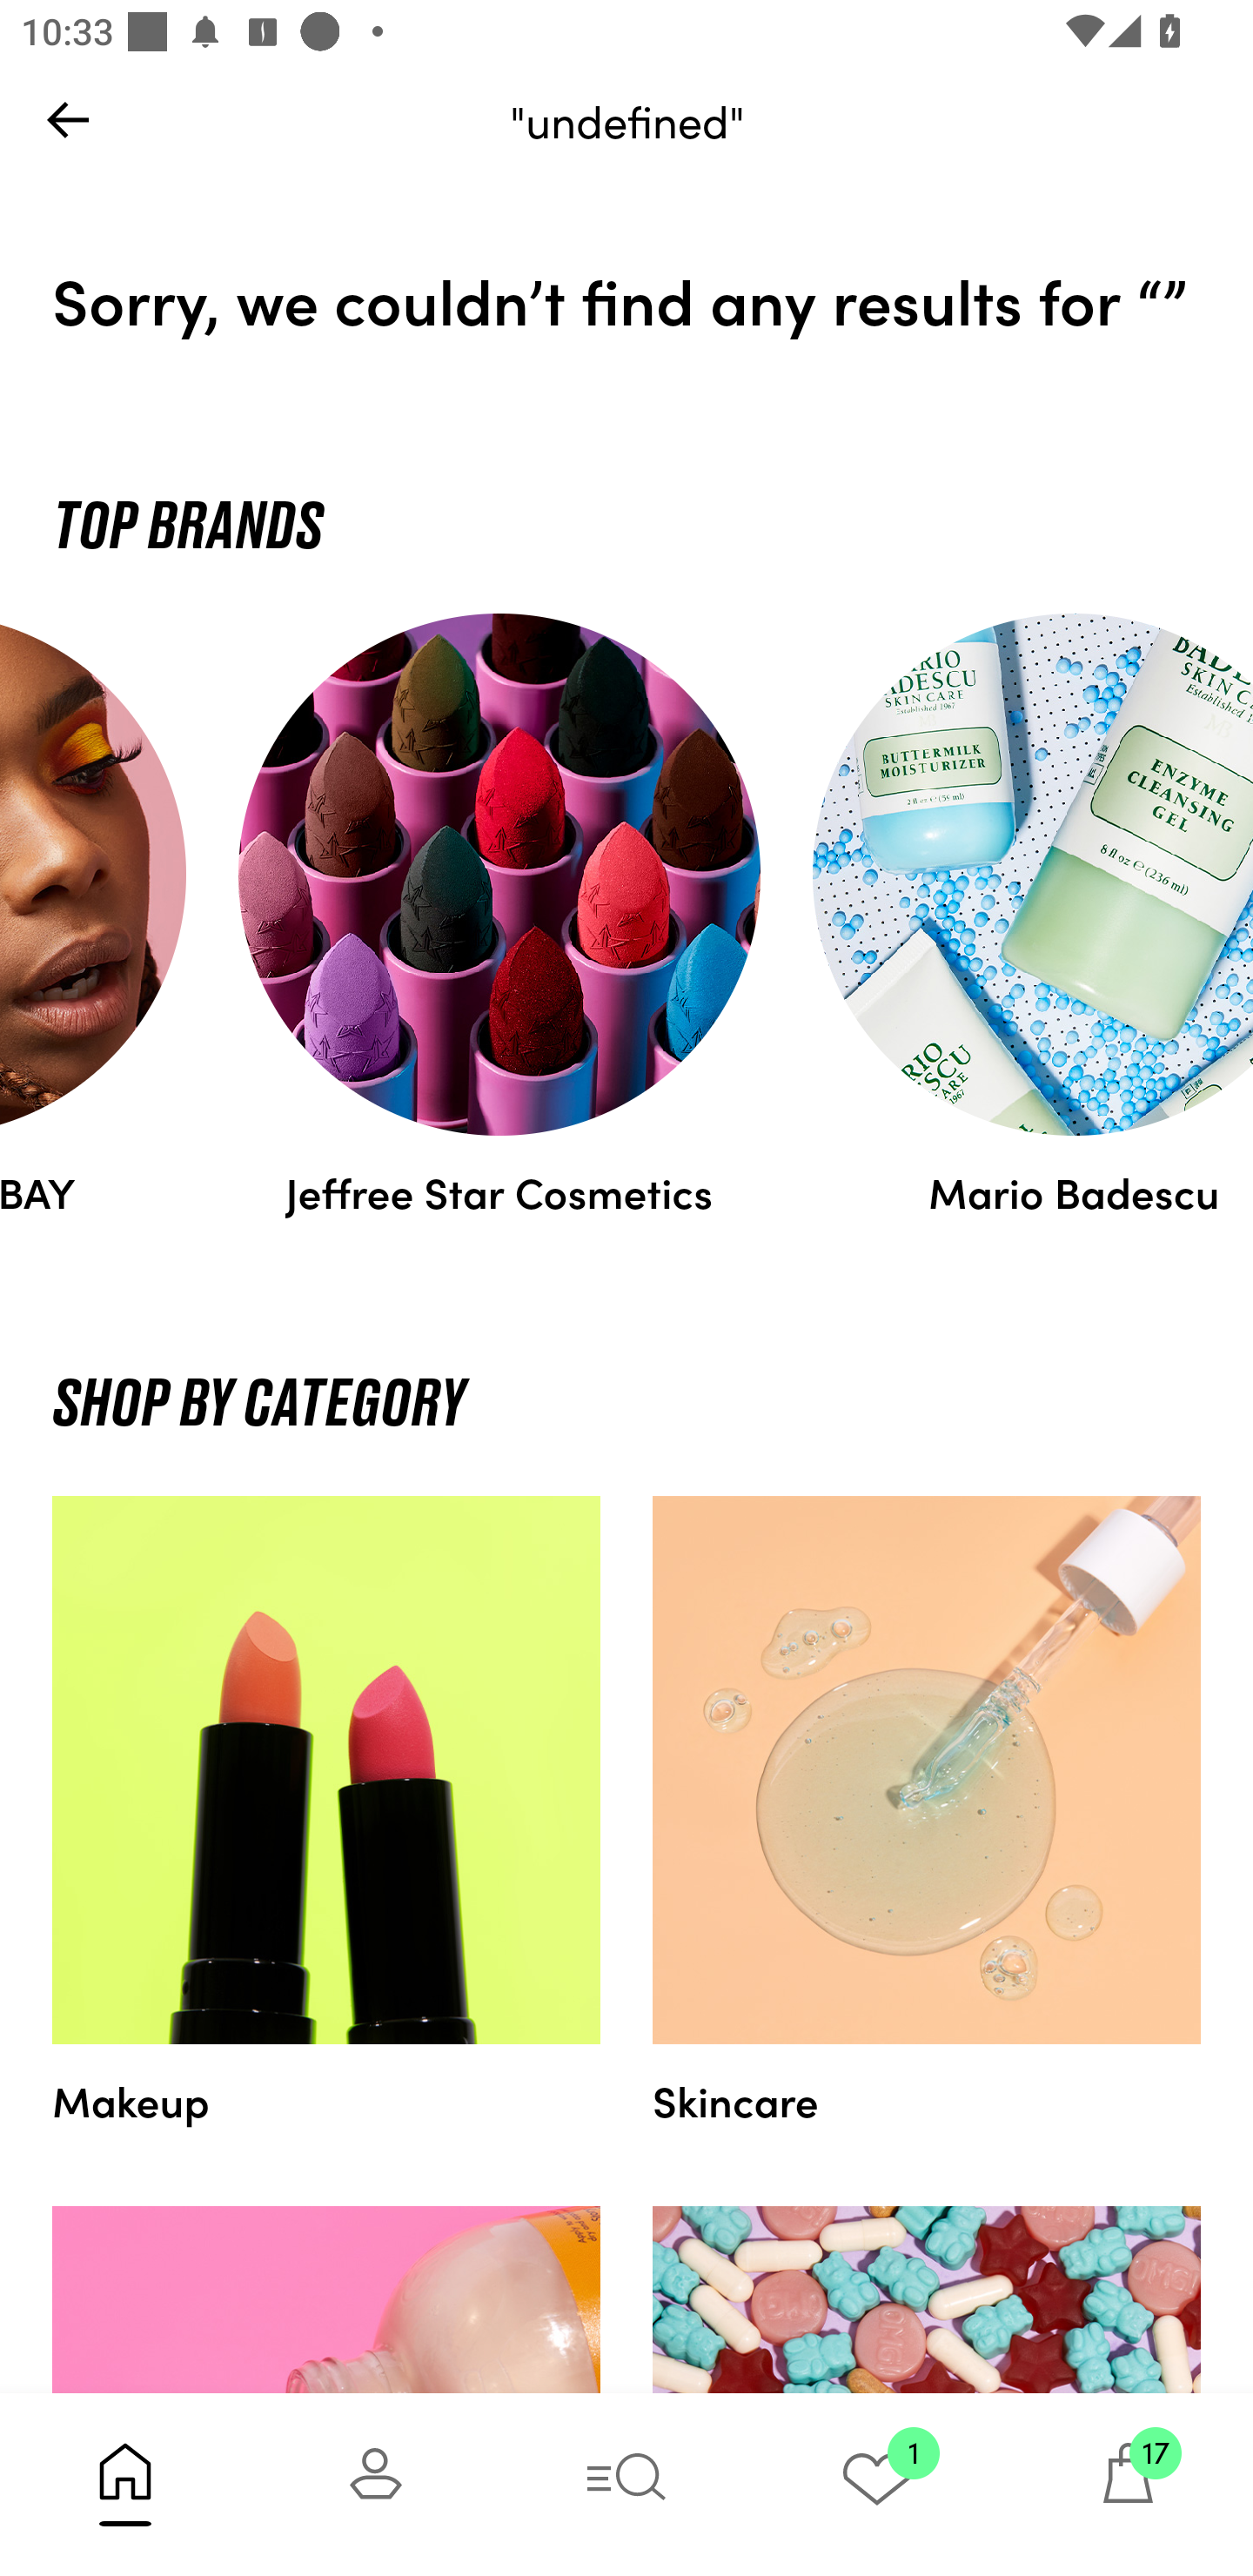 The image size is (1253, 2576). Describe the element at coordinates (499, 916) in the screenshot. I see `Jeffree Star Cosmetics` at that location.